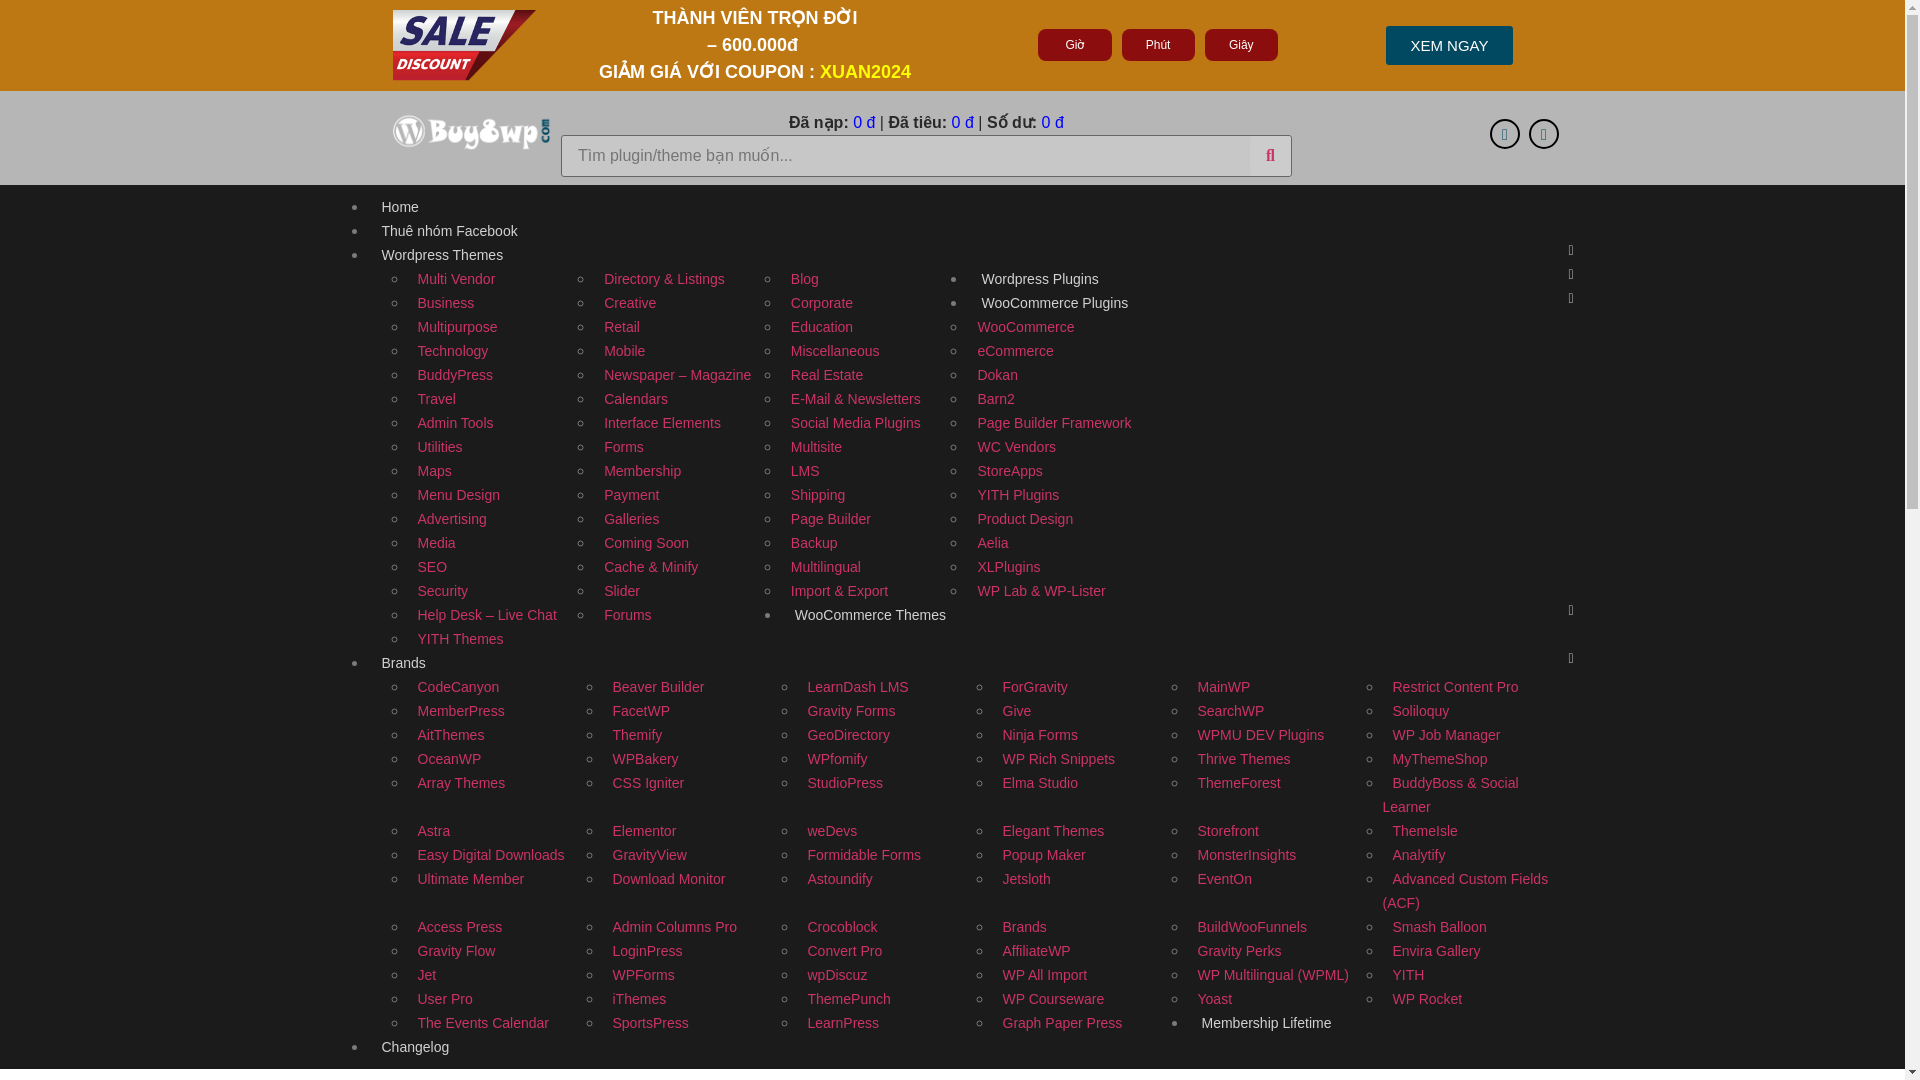 Image resolution: width=1920 pixels, height=1080 pixels. I want to click on Newspaper - Magazine, so click(676, 374).